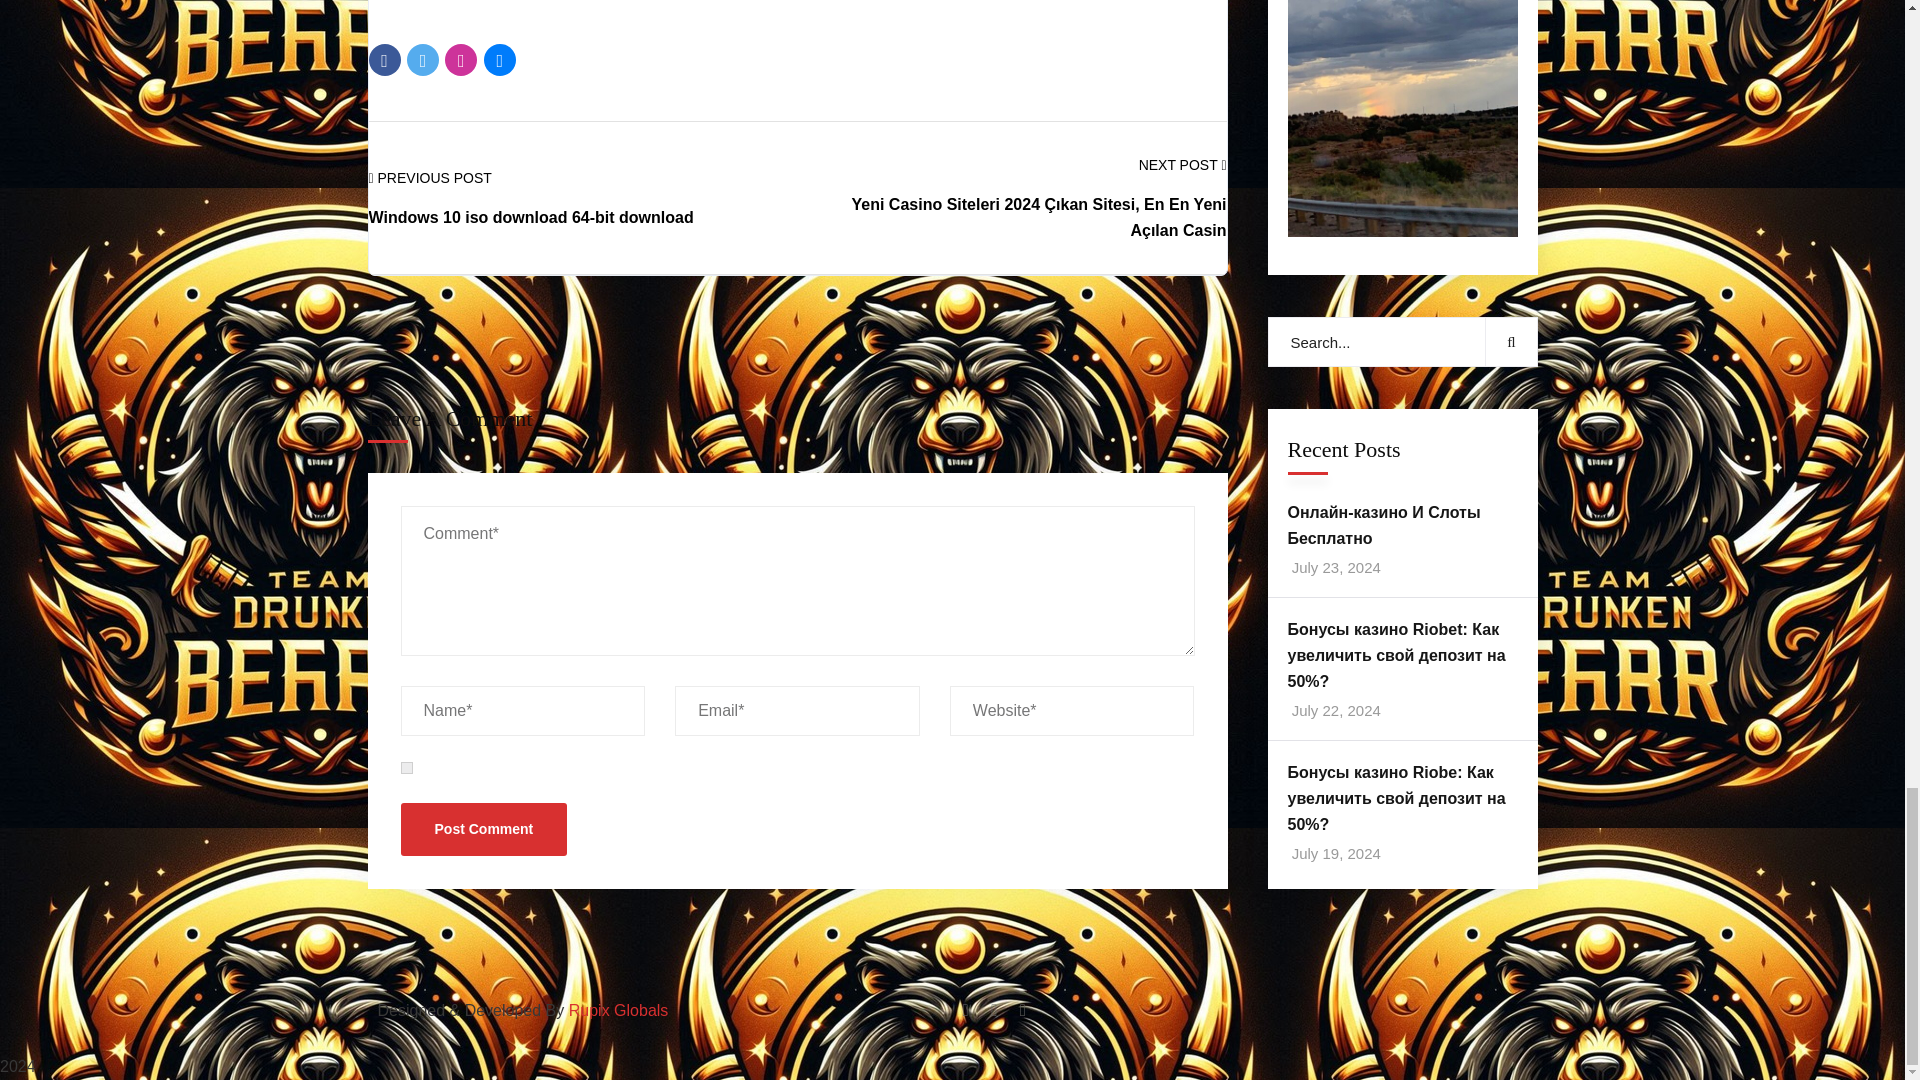 This screenshot has width=1920, height=1080. Describe the element at coordinates (460, 60) in the screenshot. I see `Pinterest` at that location.